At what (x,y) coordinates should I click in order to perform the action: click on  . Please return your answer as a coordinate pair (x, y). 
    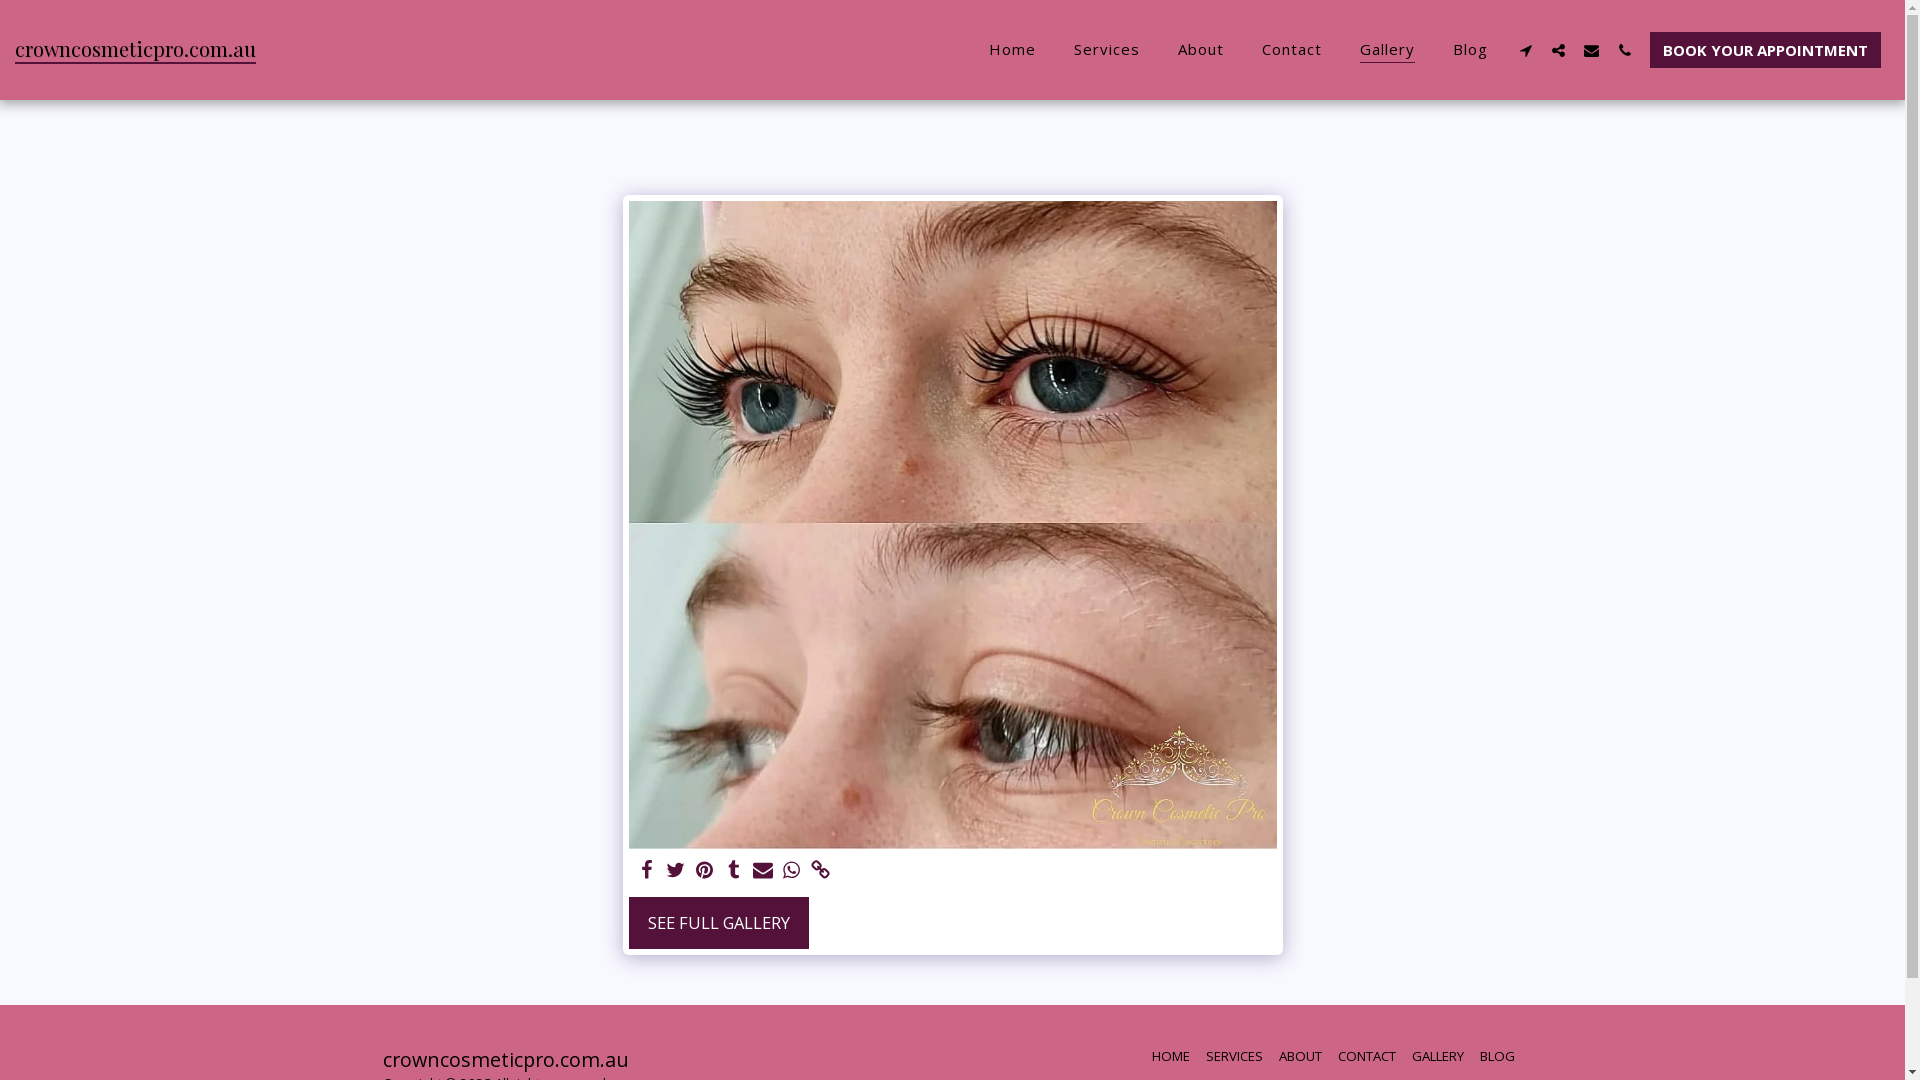
    Looking at the image, I should click on (762, 870).